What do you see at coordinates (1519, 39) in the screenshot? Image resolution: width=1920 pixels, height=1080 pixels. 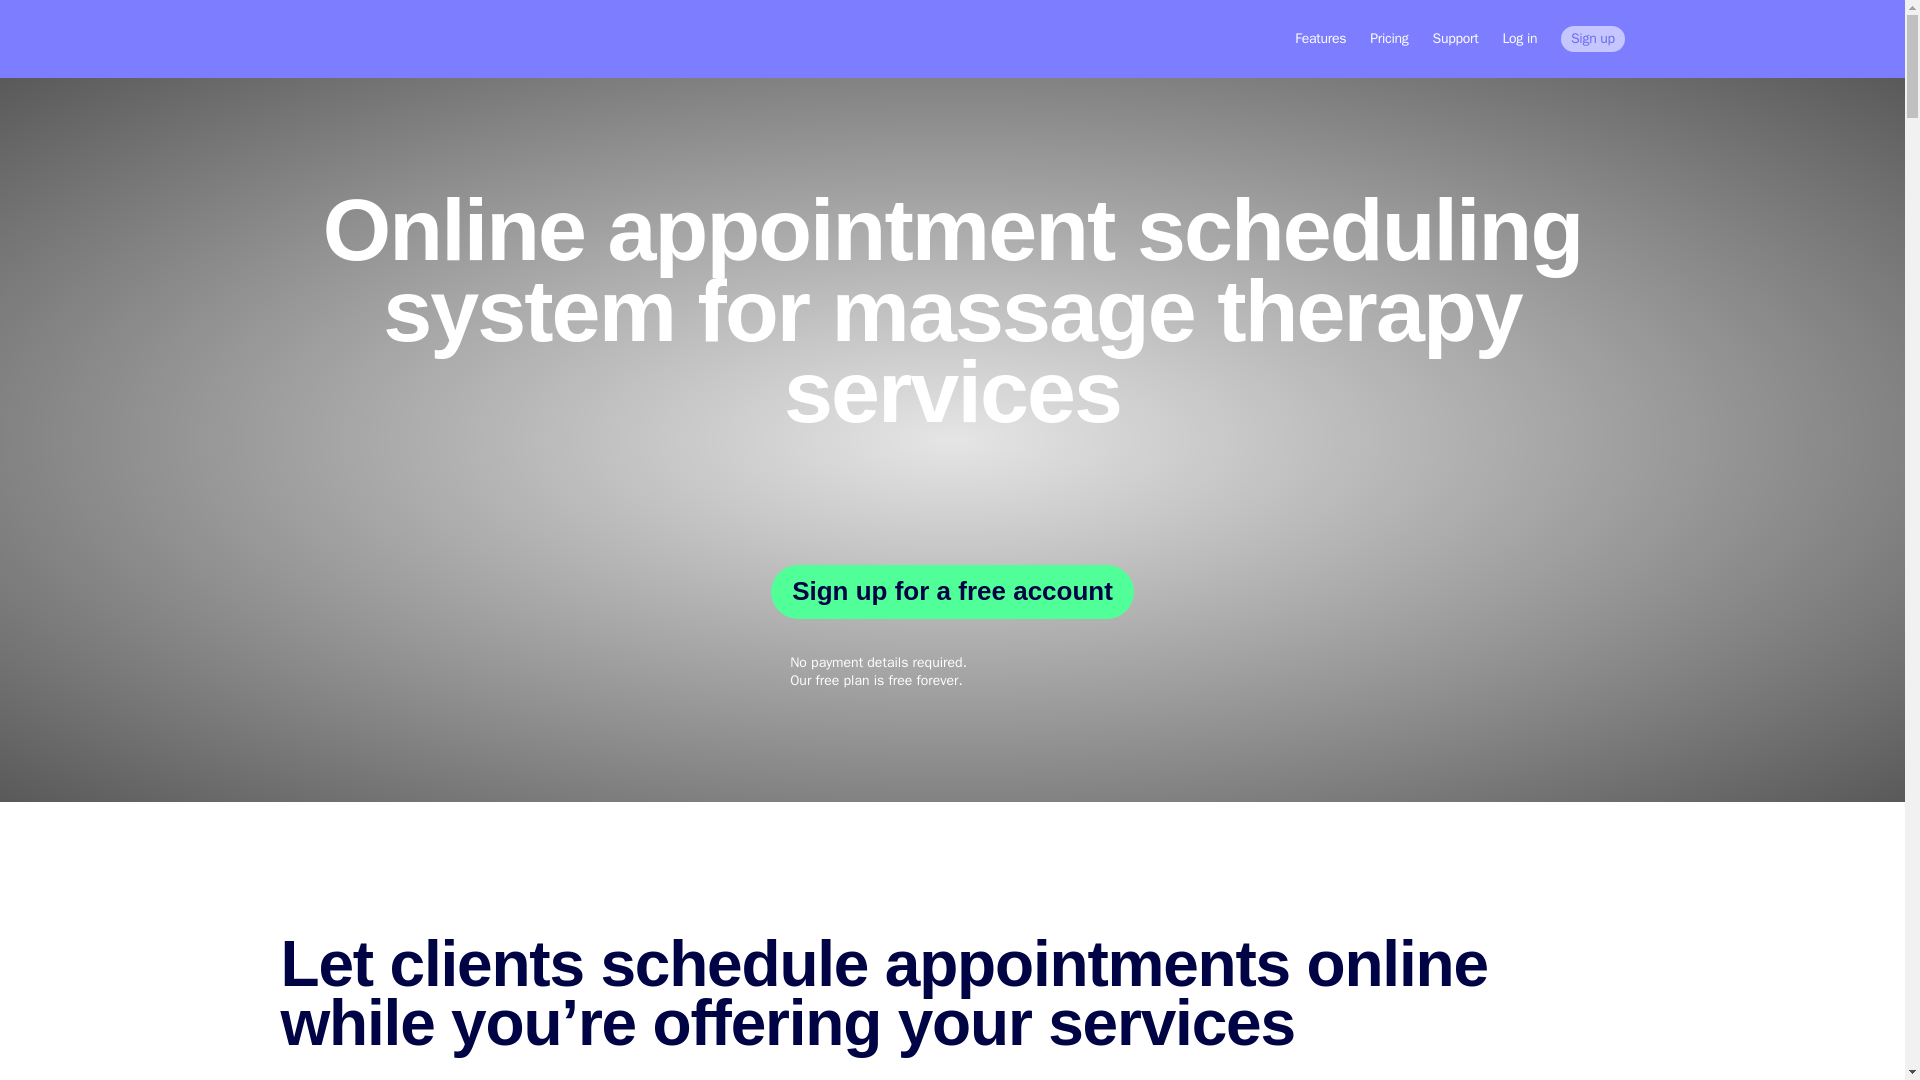 I see `Log in` at bounding box center [1519, 39].